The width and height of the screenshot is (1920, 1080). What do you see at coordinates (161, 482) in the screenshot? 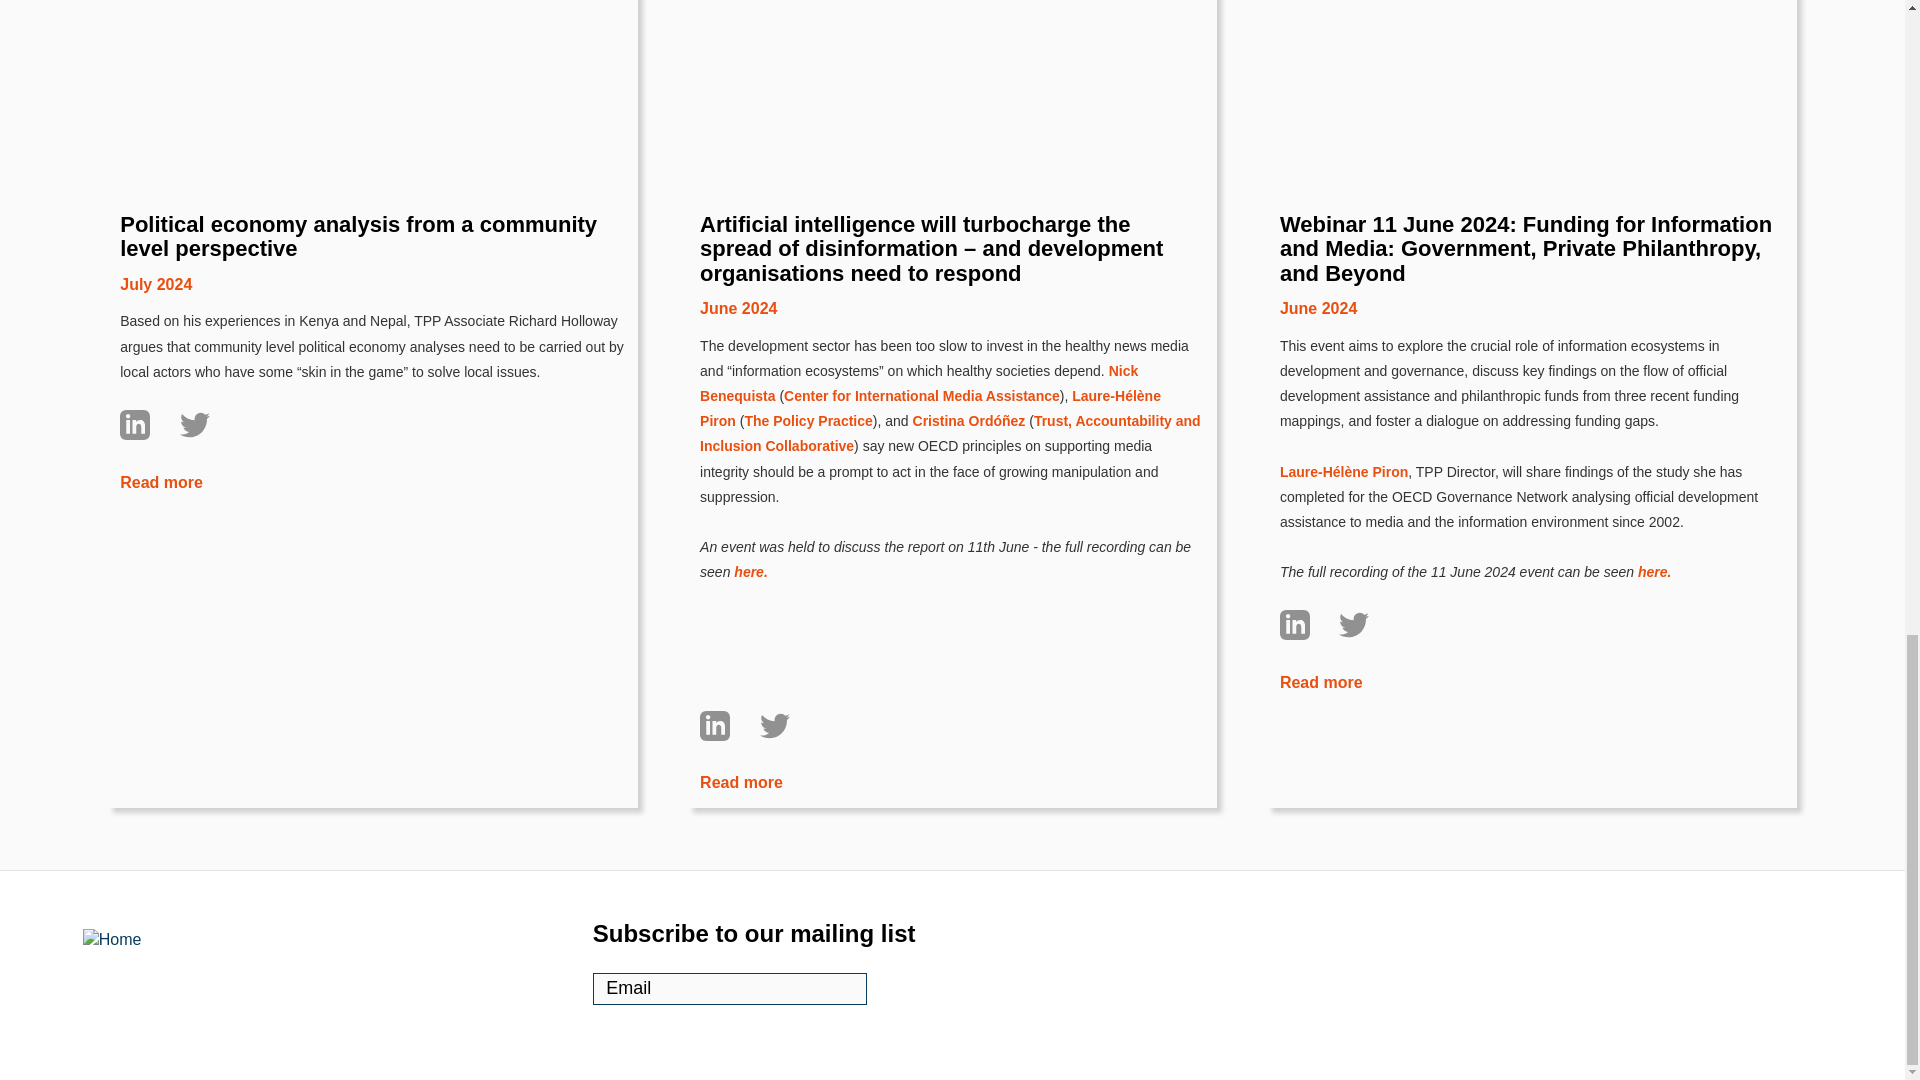
I see `Read more` at bounding box center [161, 482].